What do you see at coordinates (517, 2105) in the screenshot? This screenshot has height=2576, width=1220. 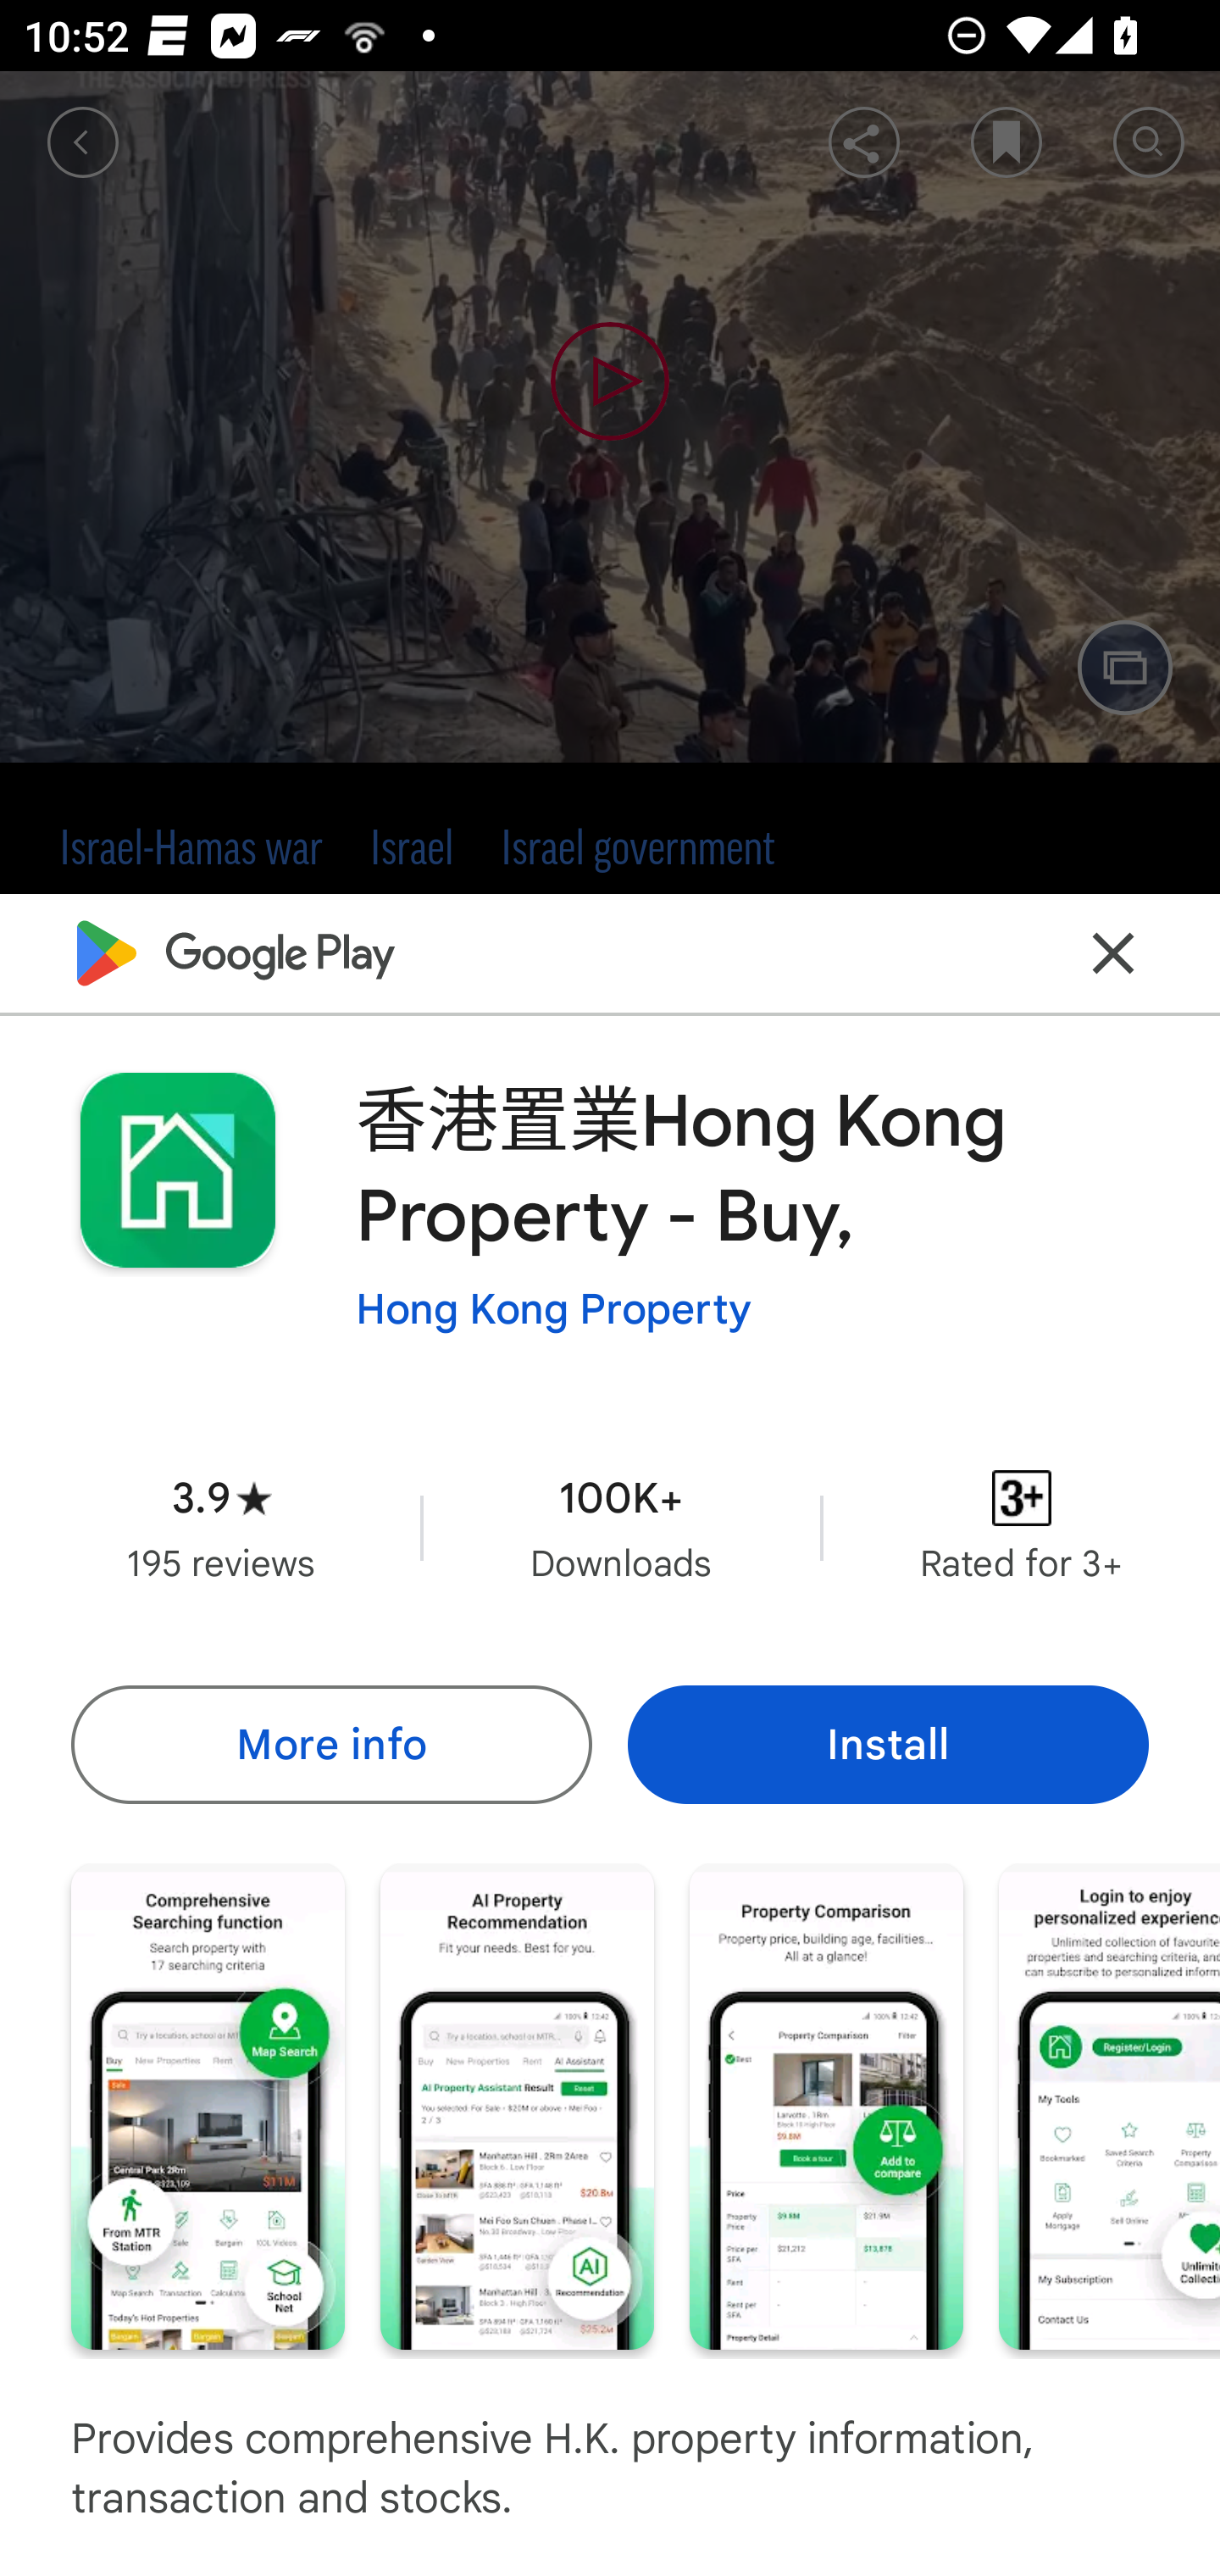 I see `Screenshot "2" of "7"` at bounding box center [517, 2105].